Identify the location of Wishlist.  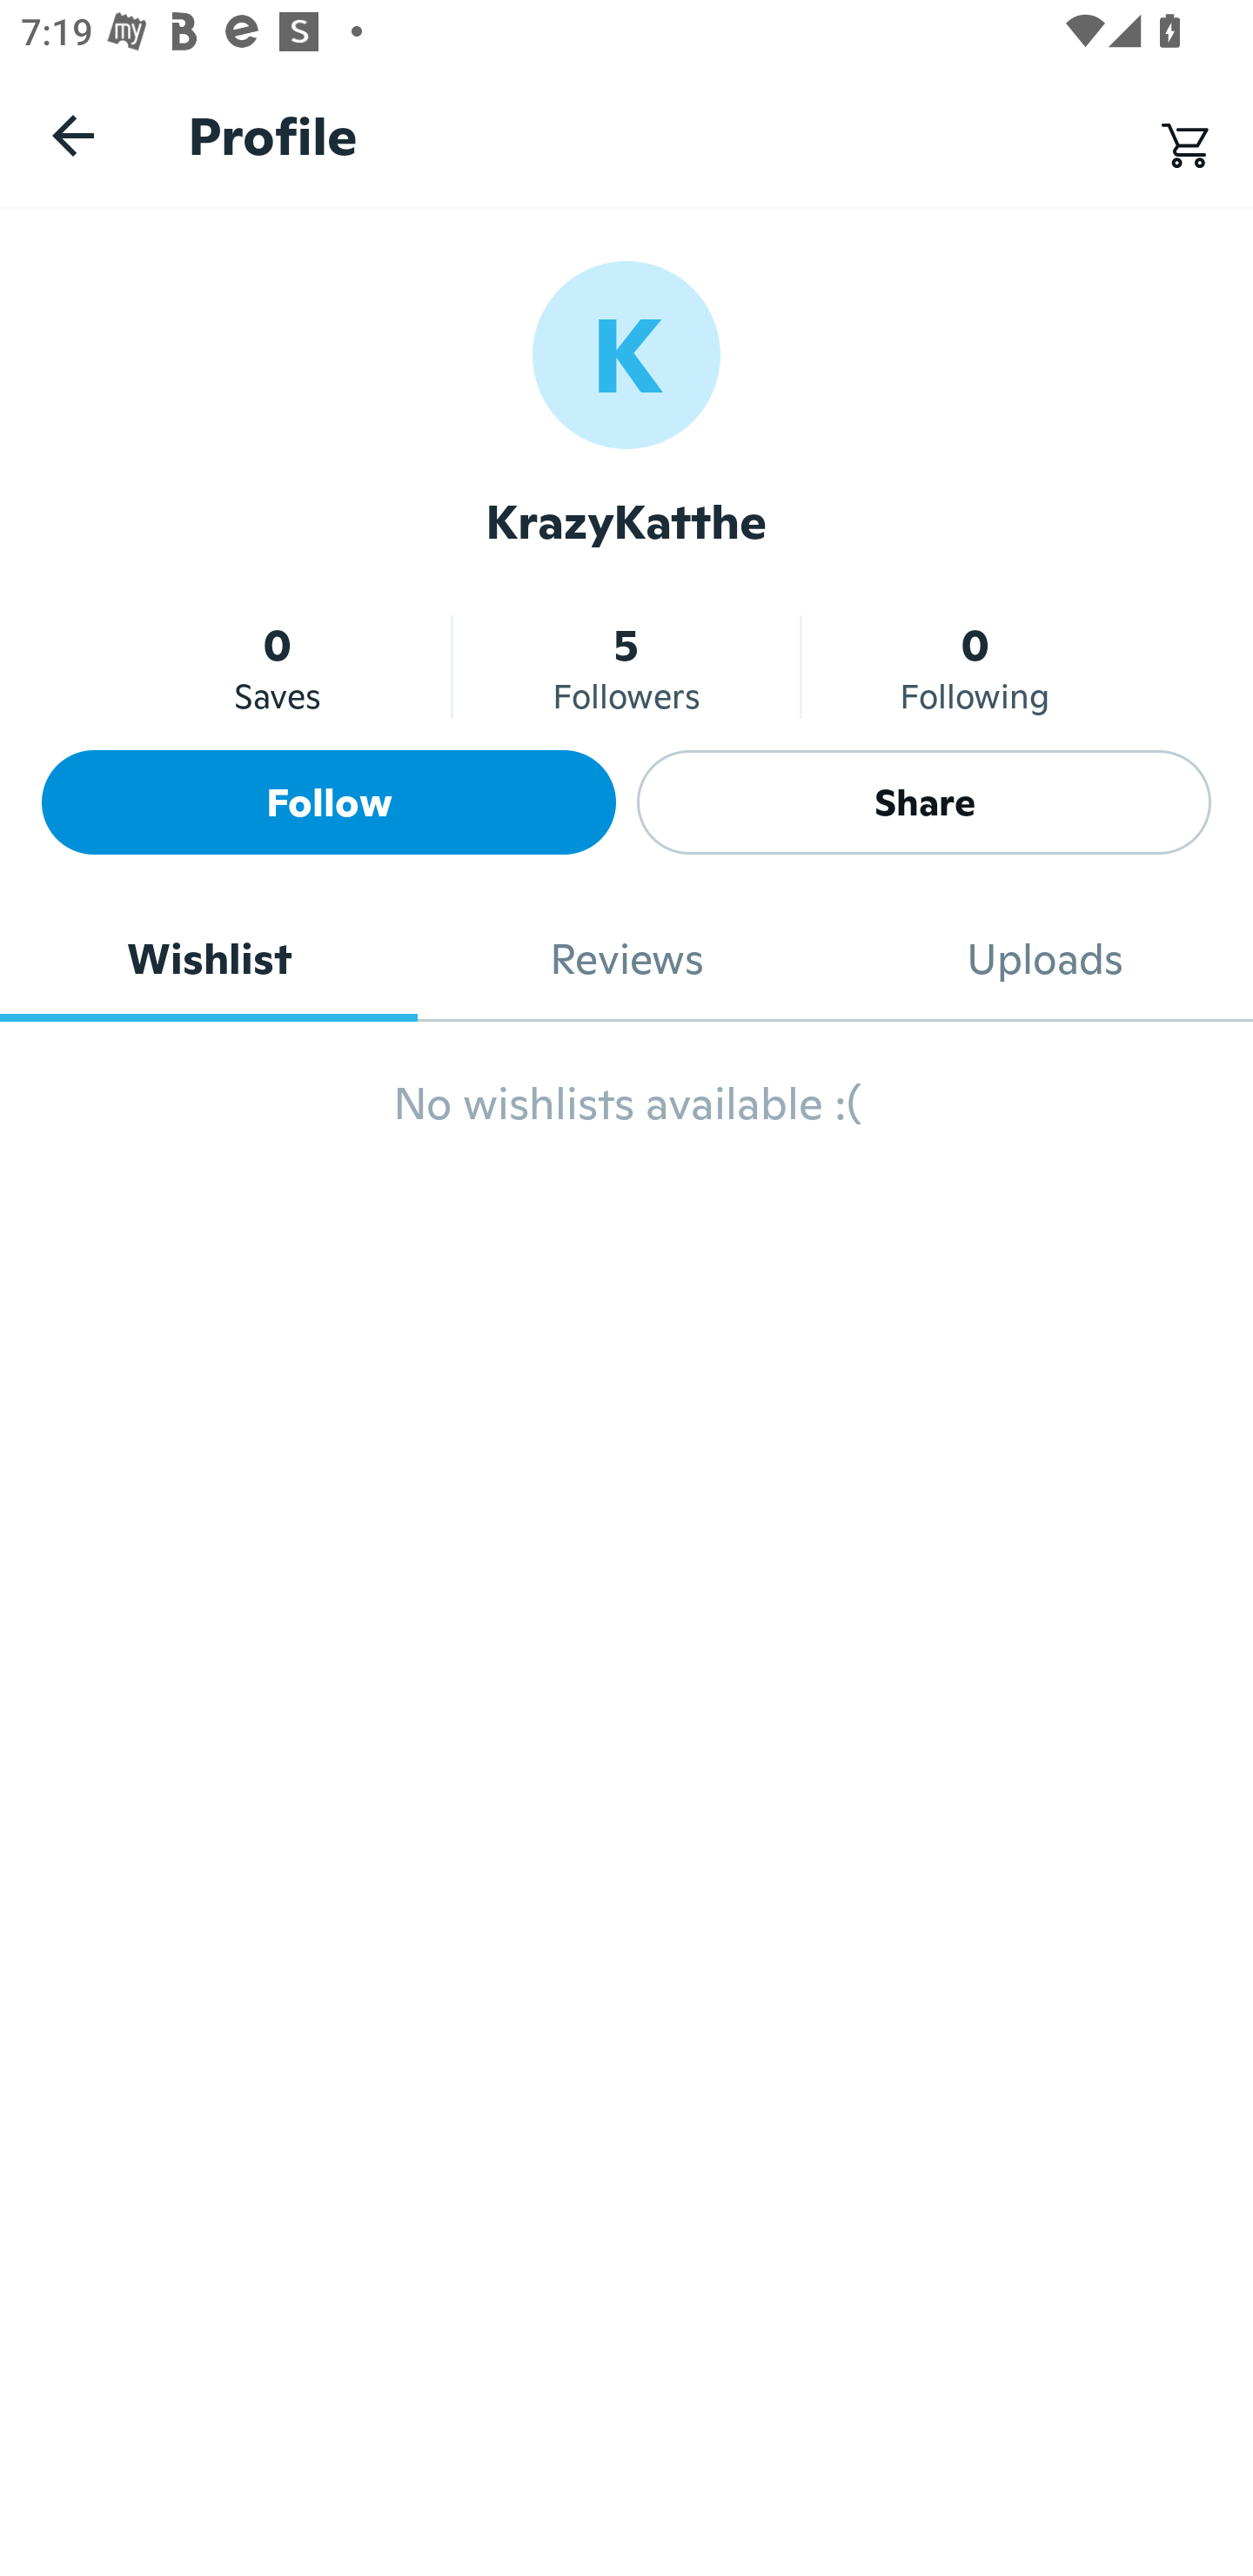
(209, 959).